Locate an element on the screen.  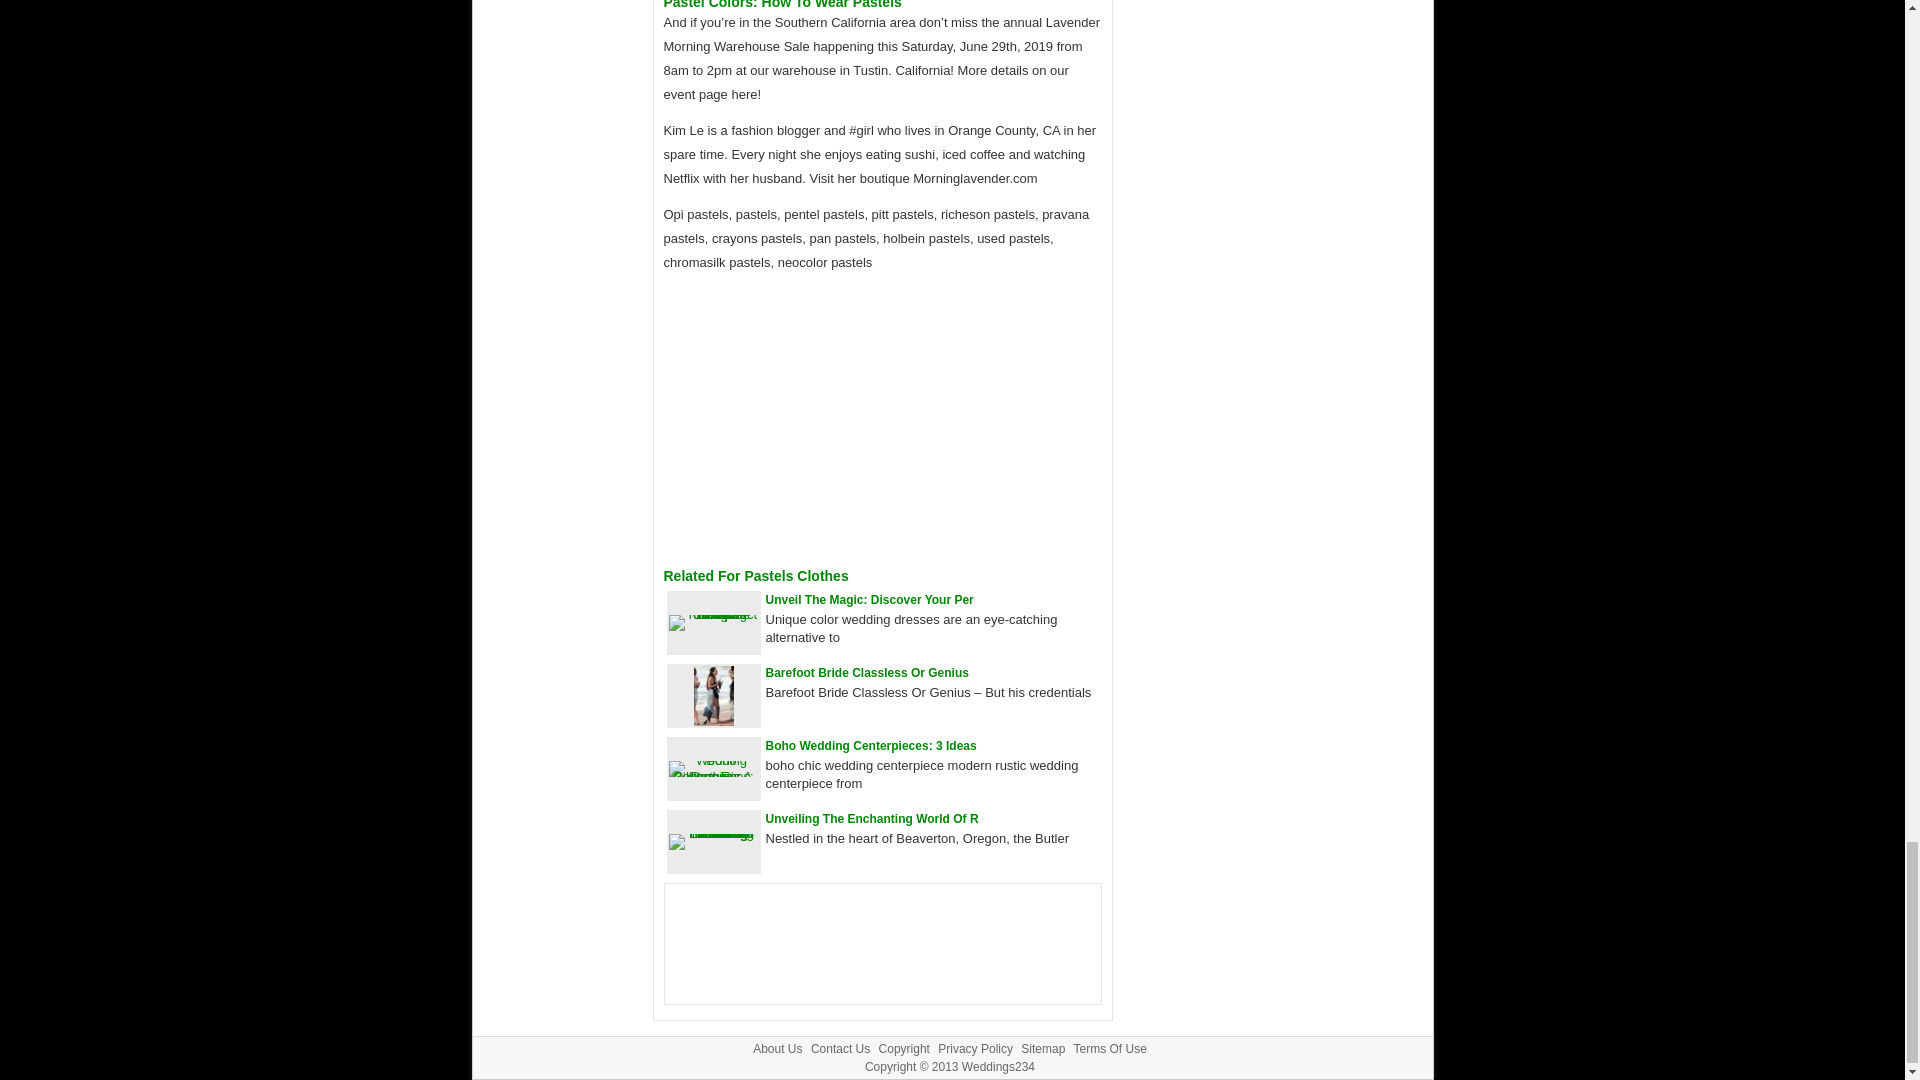
Boho Wedding Centerpieces: 3 Ideas is located at coordinates (872, 745).